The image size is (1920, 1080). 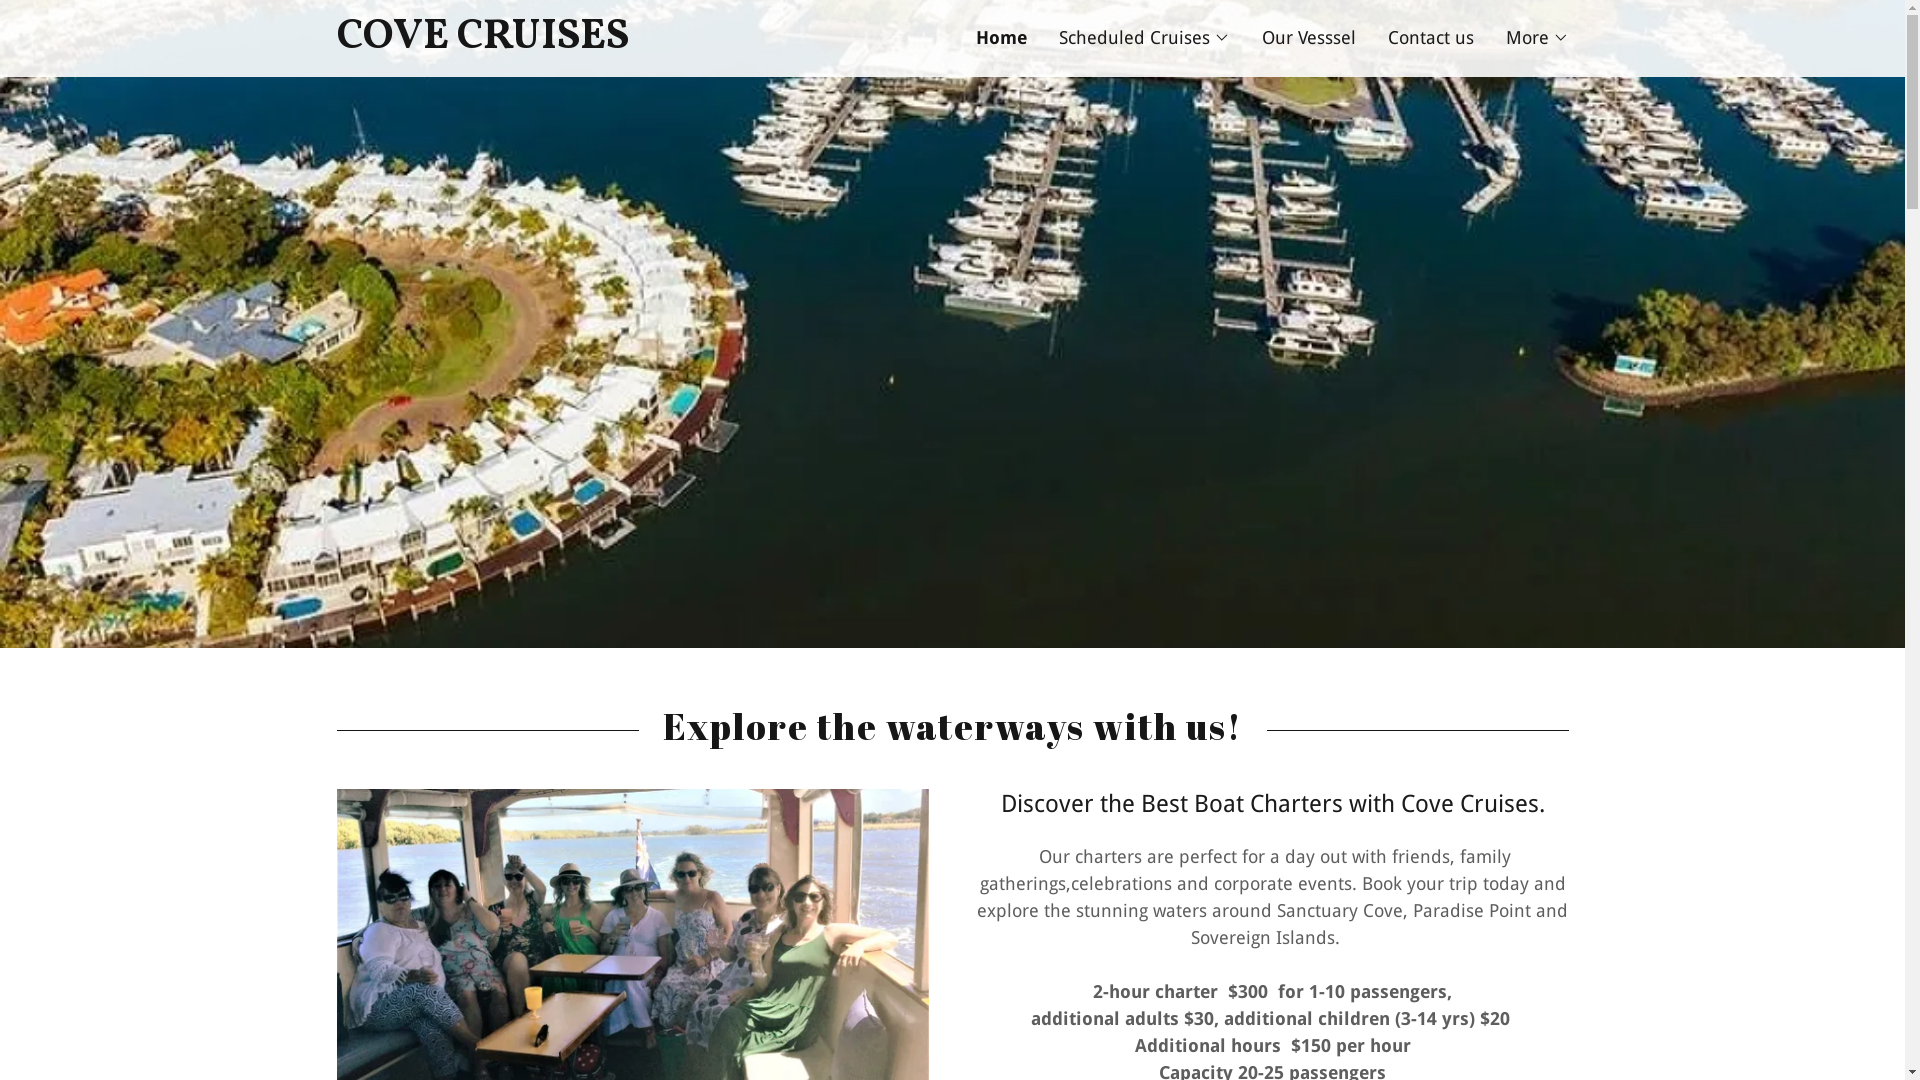 What do you see at coordinates (1144, 38) in the screenshot?
I see `Scheduled Cruises` at bounding box center [1144, 38].